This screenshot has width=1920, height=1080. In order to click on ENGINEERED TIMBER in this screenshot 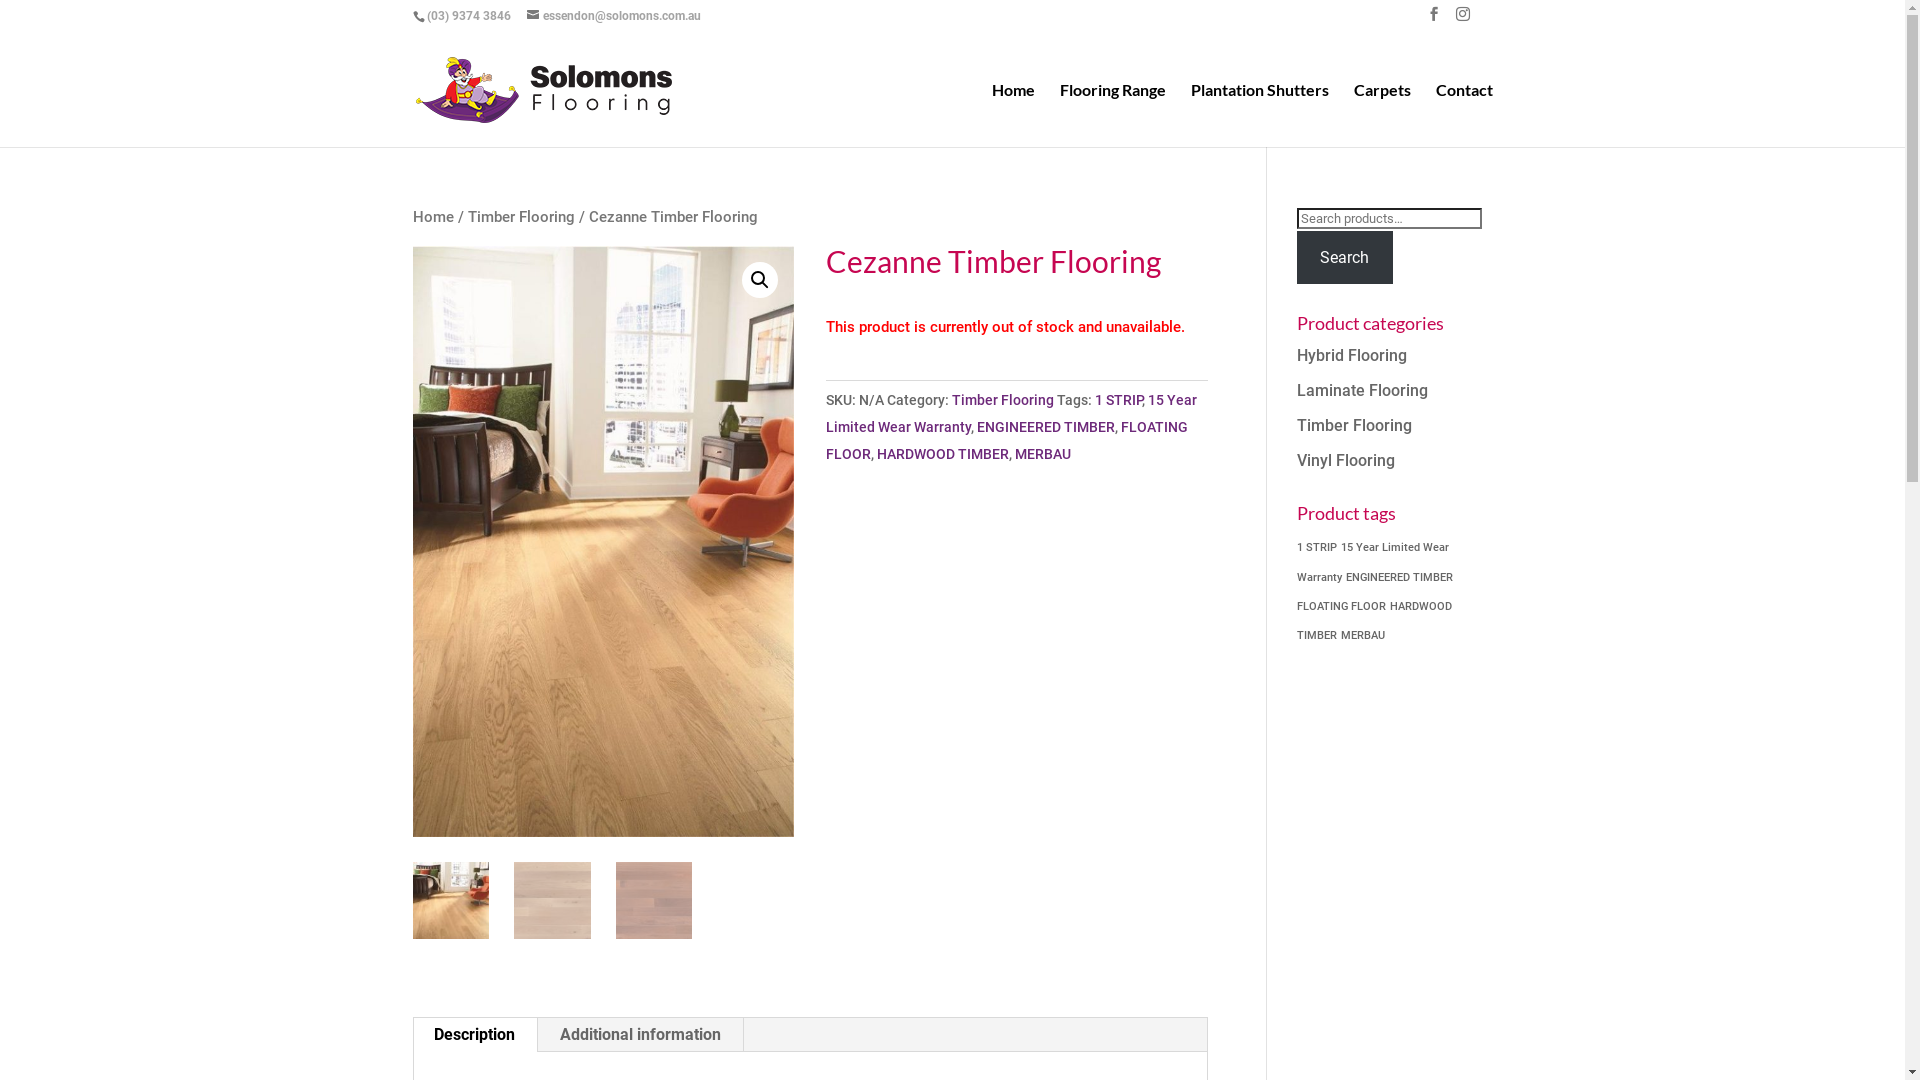, I will do `click(1046, 427)`.